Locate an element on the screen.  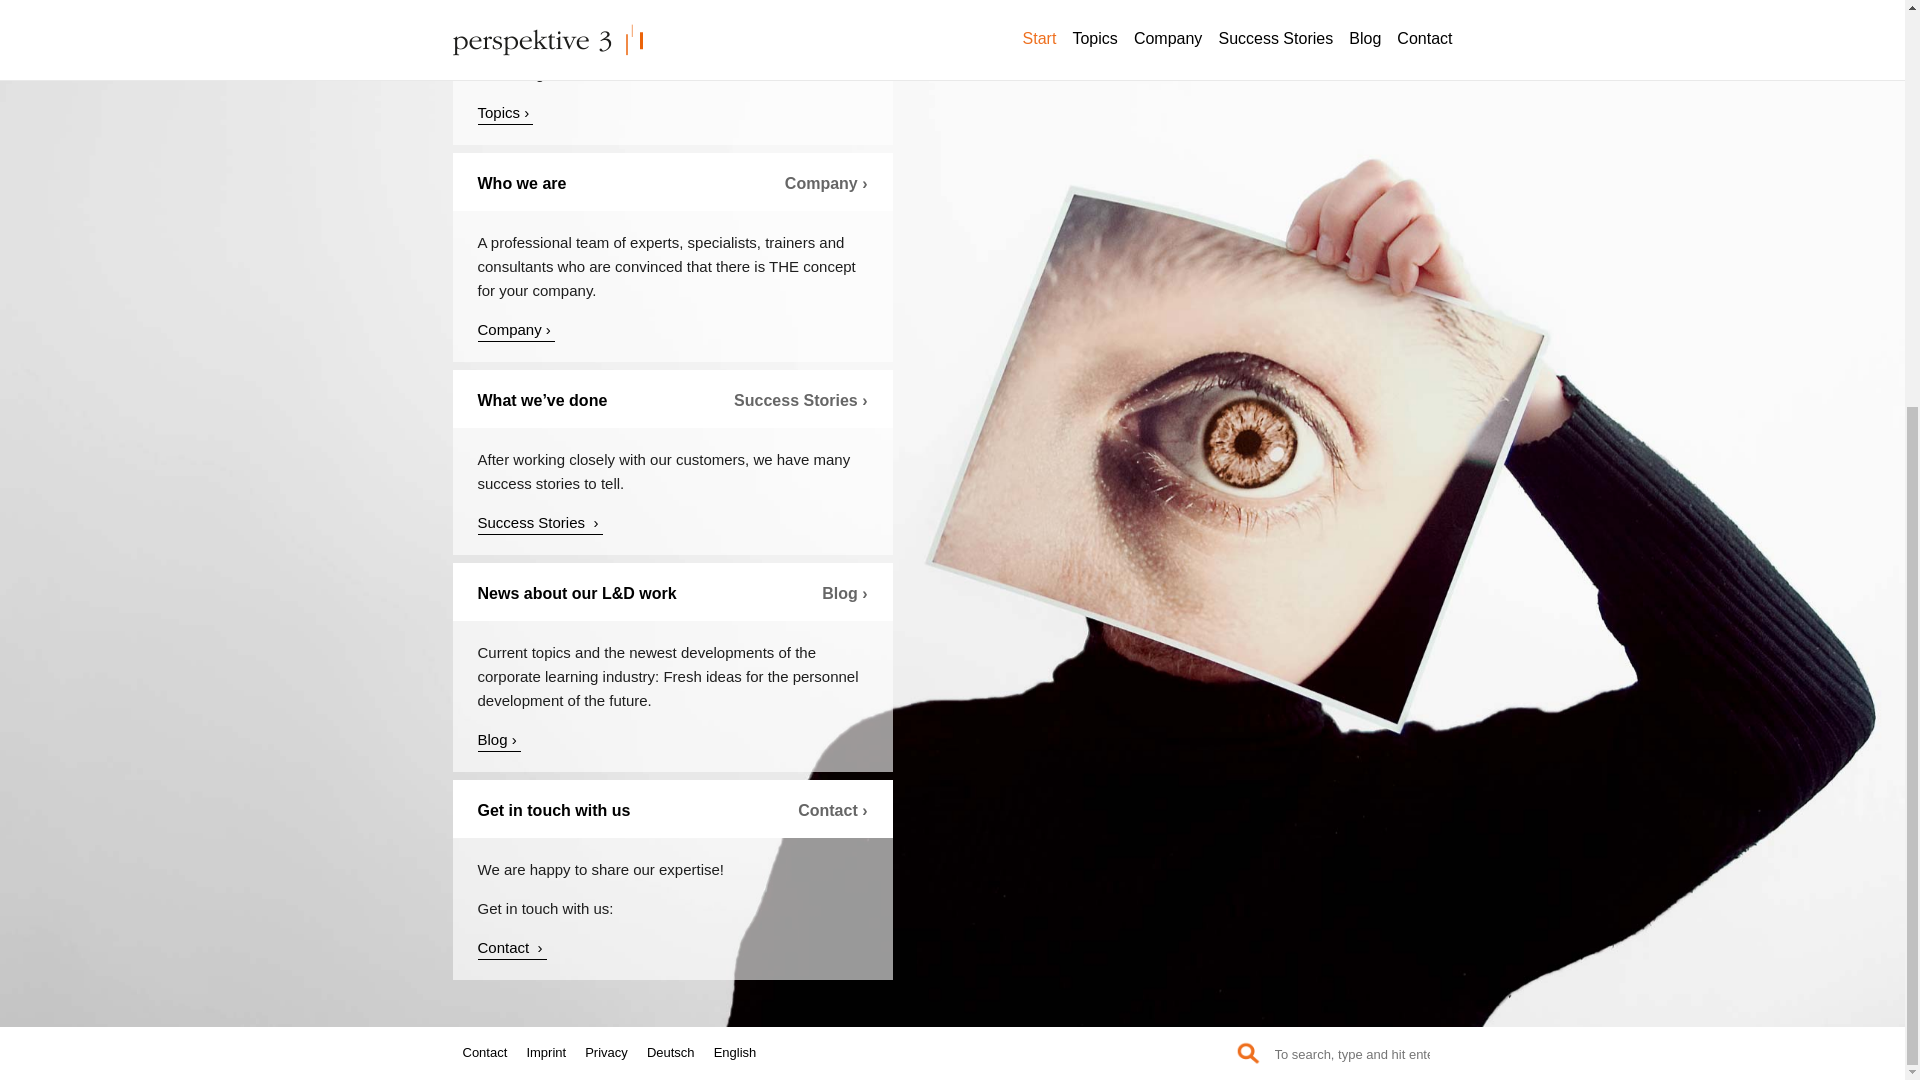
Deutsch is located at coordinates (678, 408).